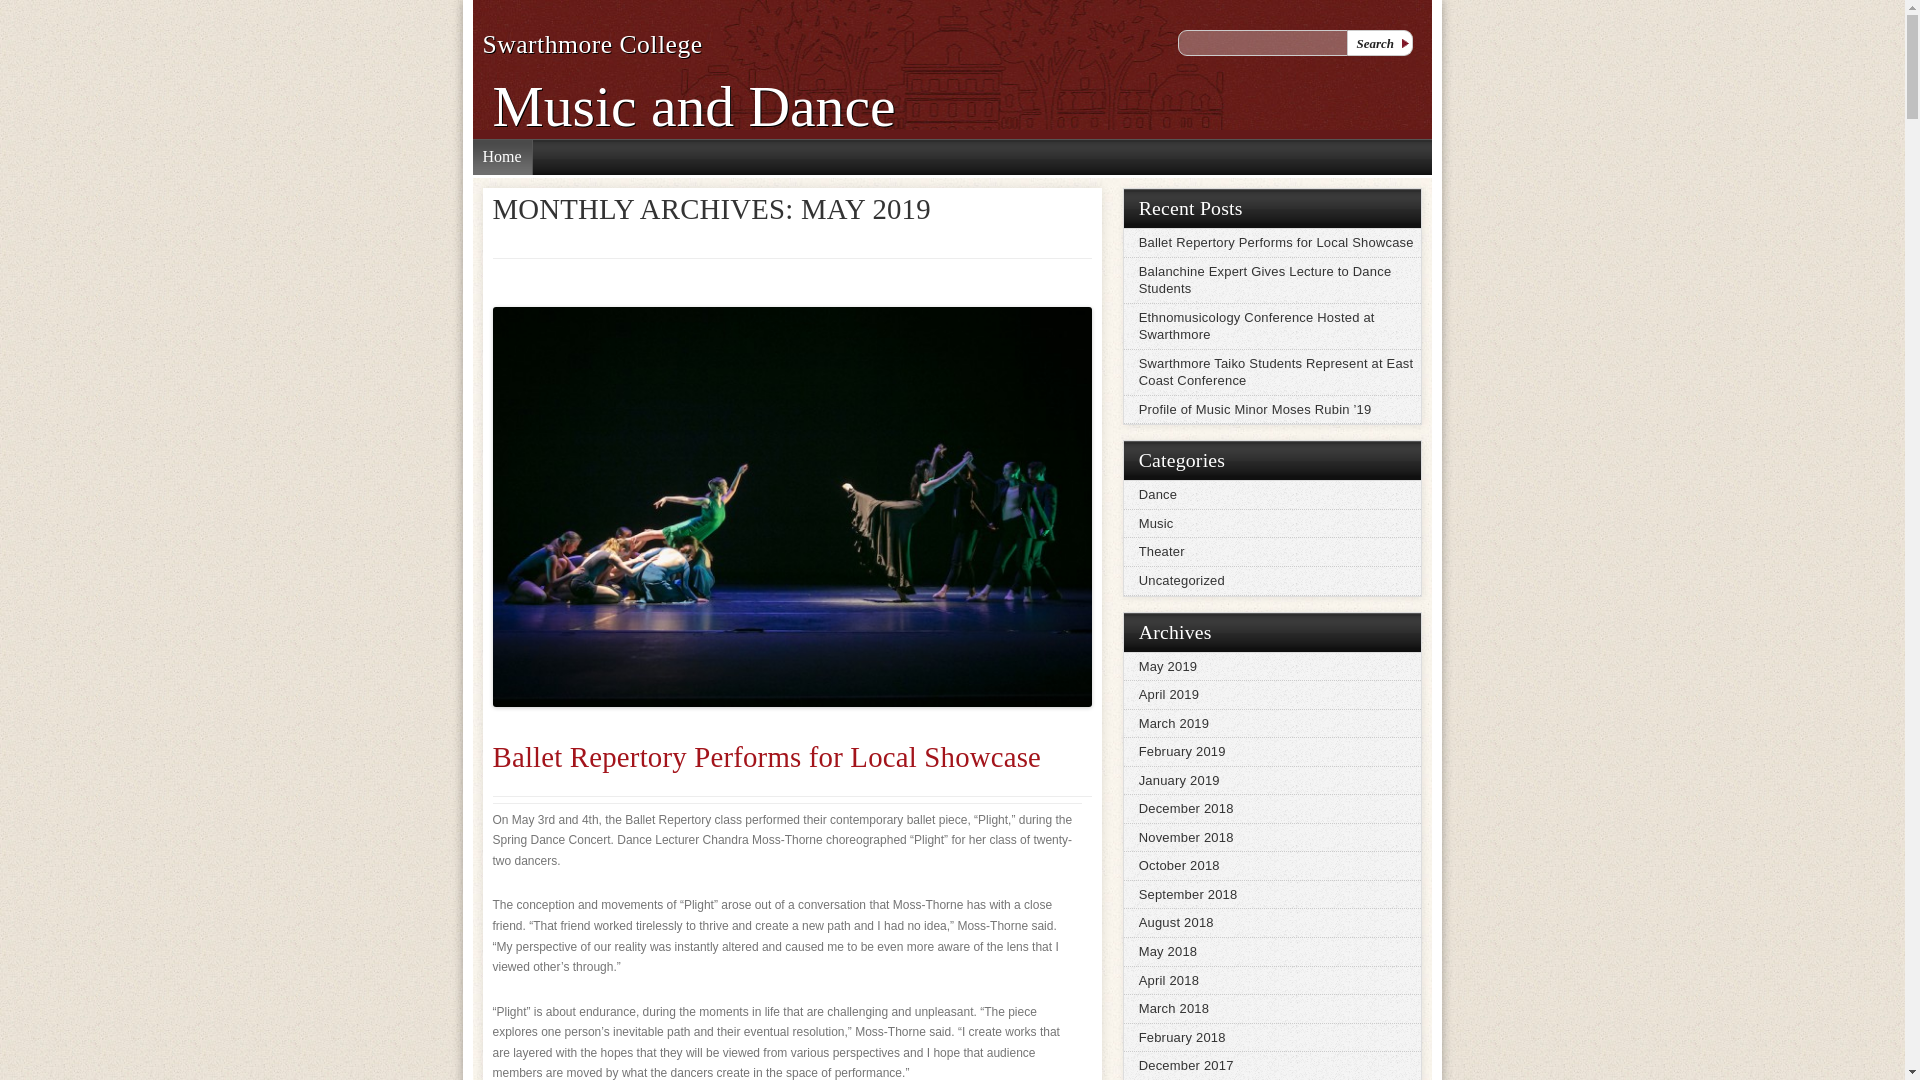 This screenshot has width=1920, height=1080. I want to click on Search, so click(1380, 43).